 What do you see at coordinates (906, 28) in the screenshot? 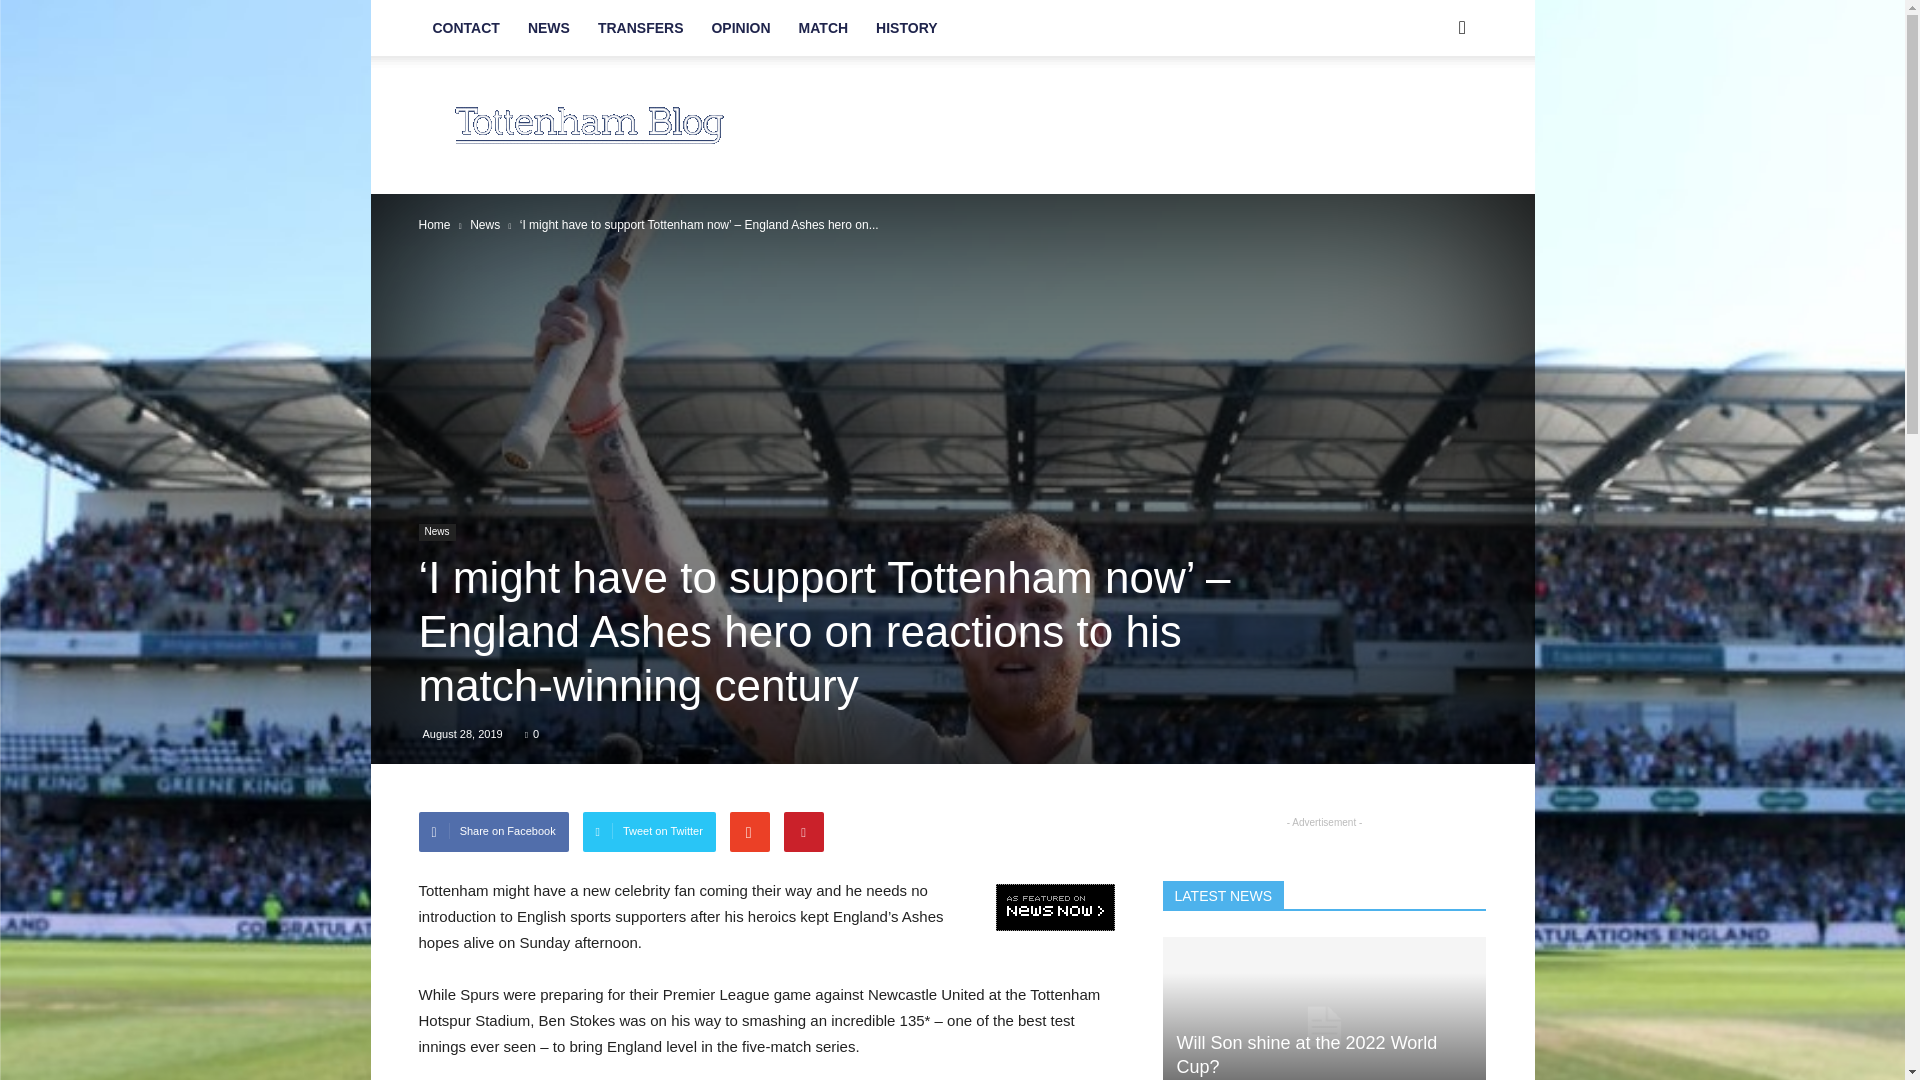
I see `HISTORY` at bounding box center [906, 28].